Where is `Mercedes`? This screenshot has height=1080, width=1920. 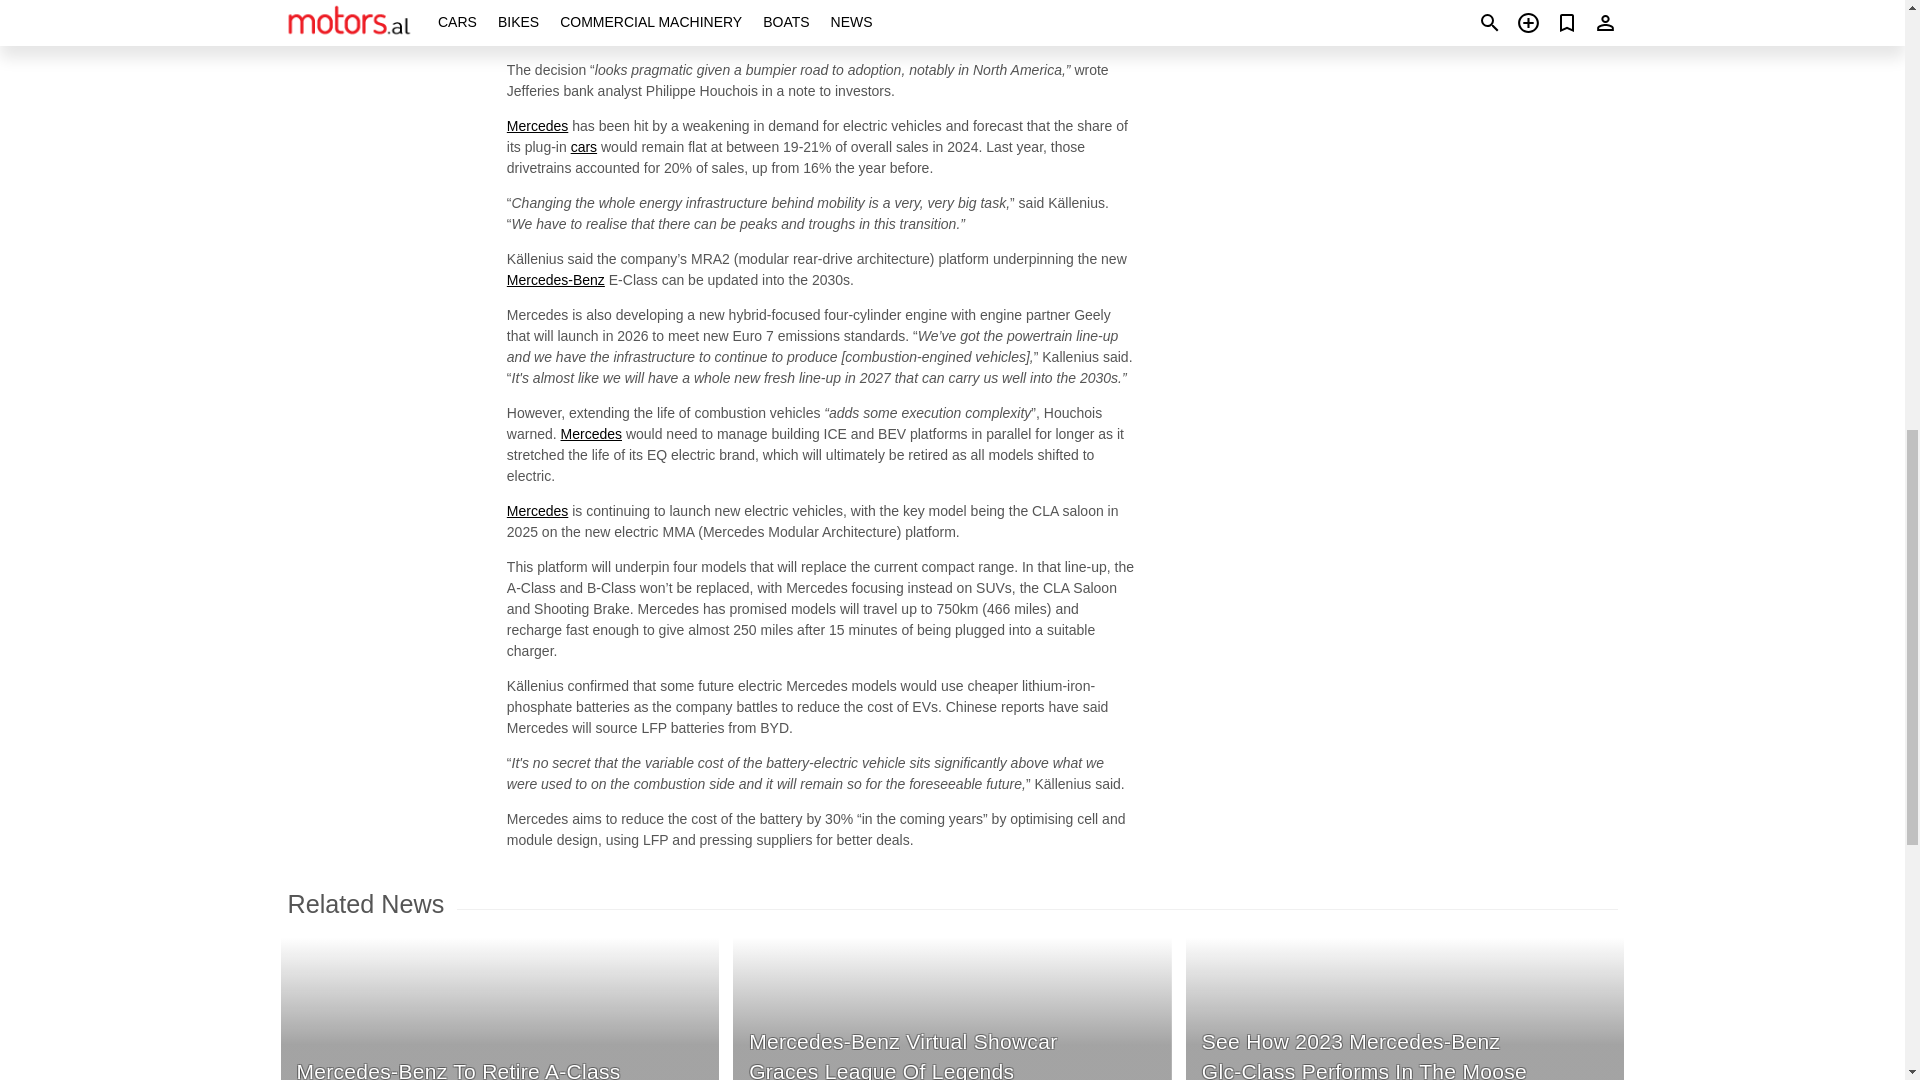
Mercedes is located at coordinates (537, 511).